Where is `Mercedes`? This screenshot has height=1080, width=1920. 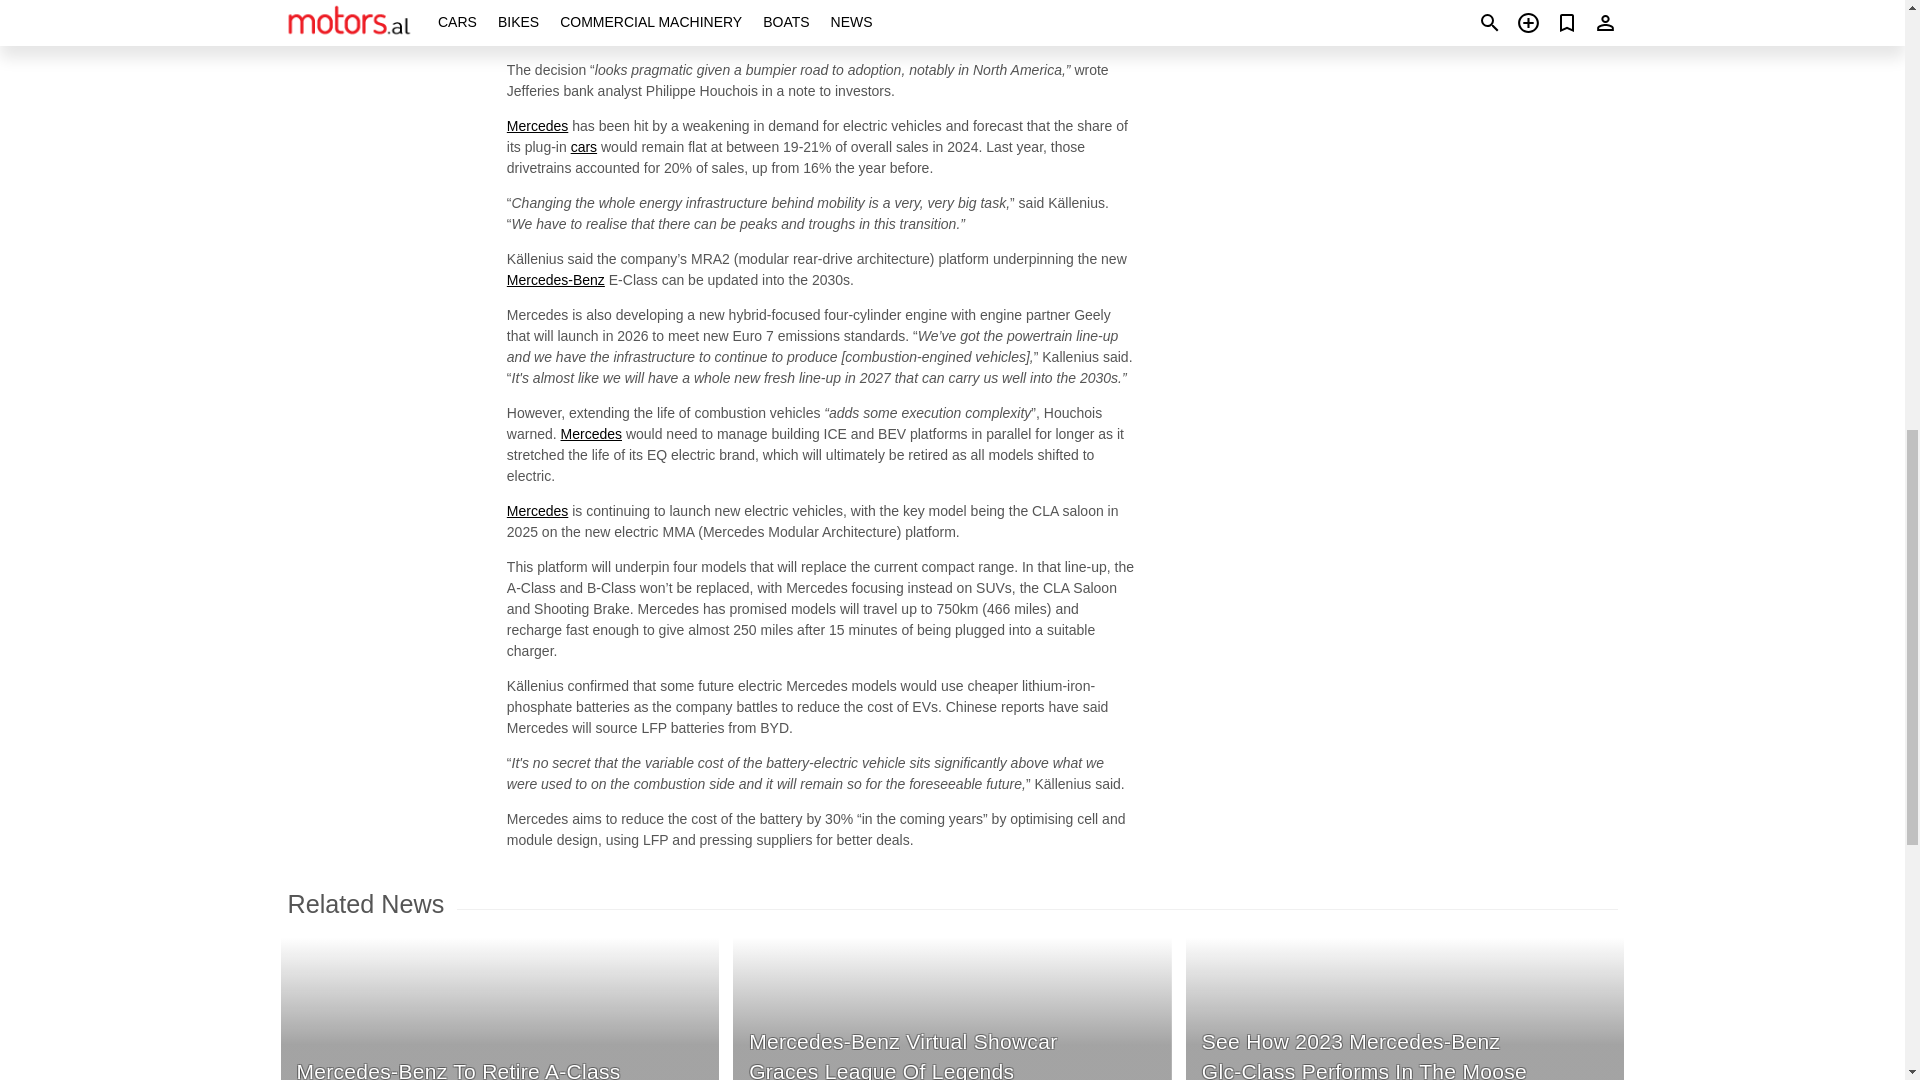
Mercedes is located at coordinates (537, 511).